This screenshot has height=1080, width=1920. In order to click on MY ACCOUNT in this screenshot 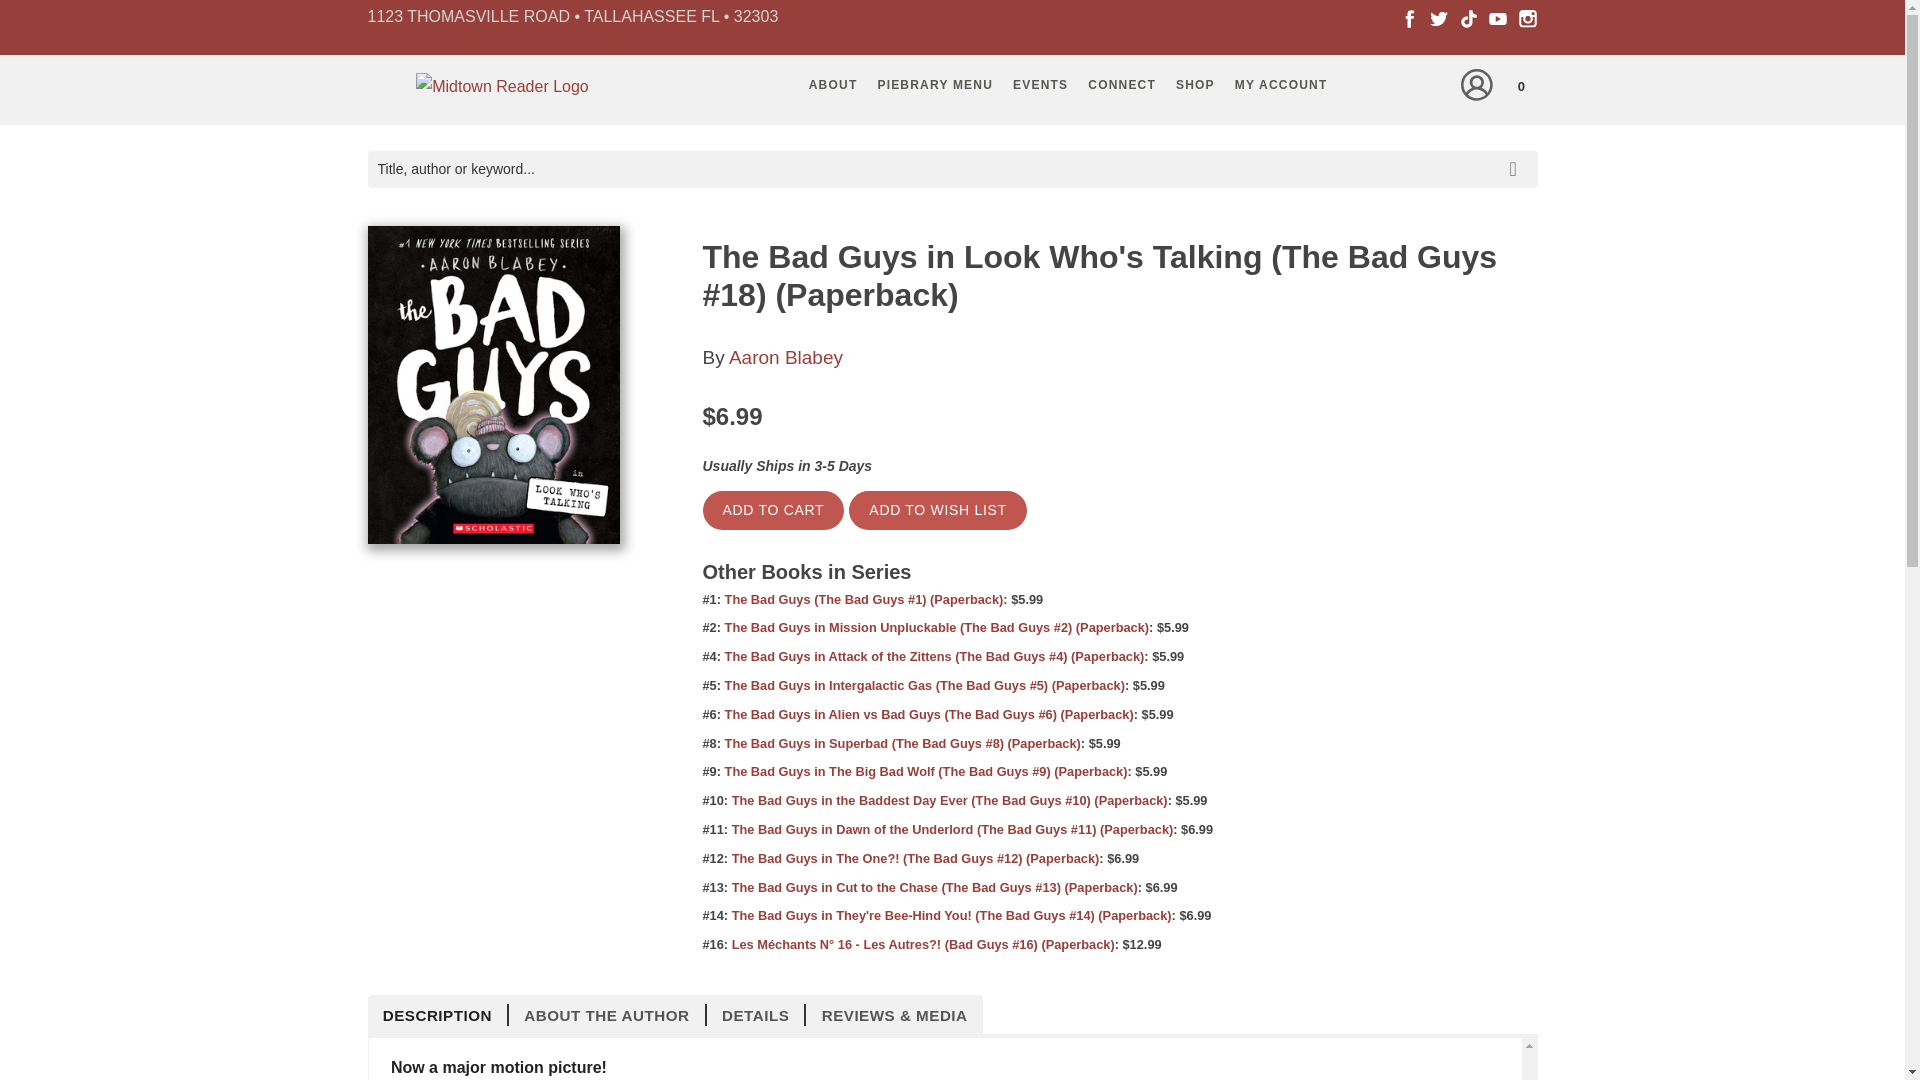, I will do `click(1281, 85)`.